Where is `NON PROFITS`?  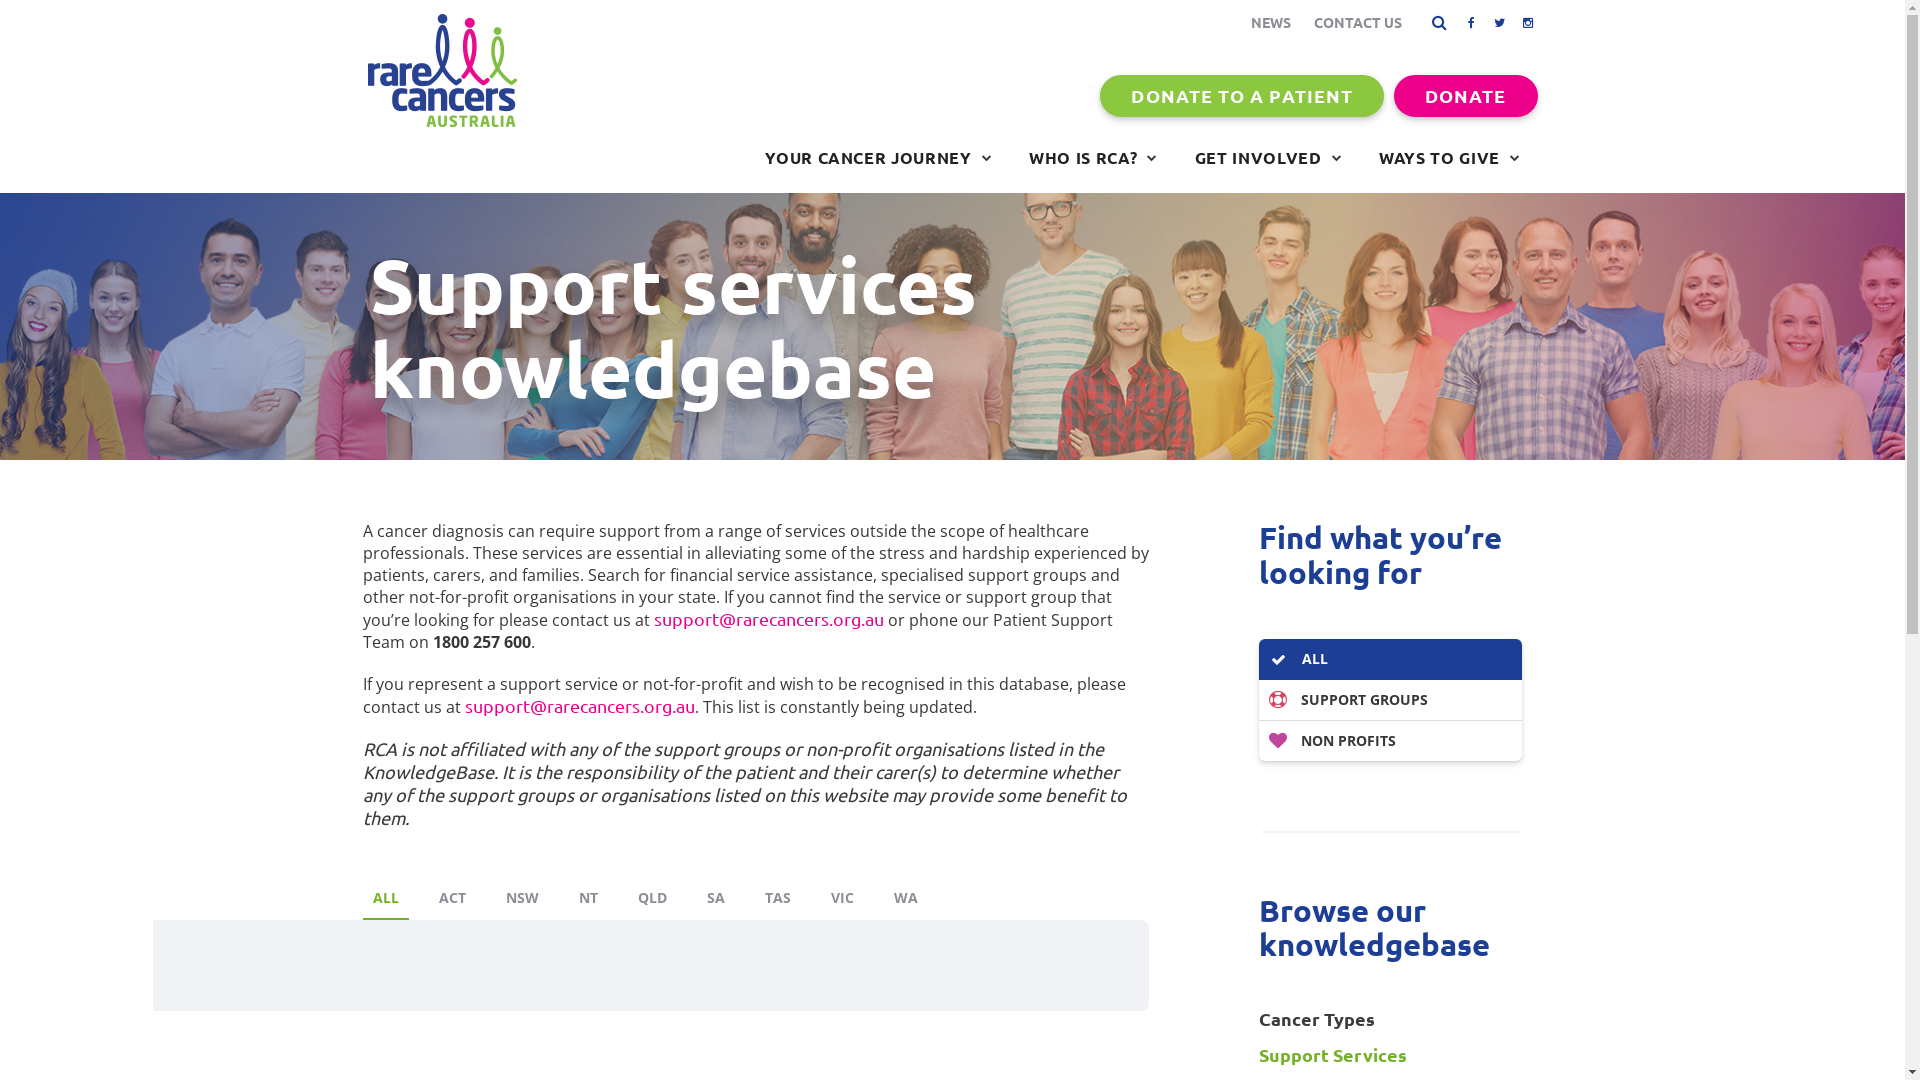
NON PROFITS is located at coordinates (1390, 741).